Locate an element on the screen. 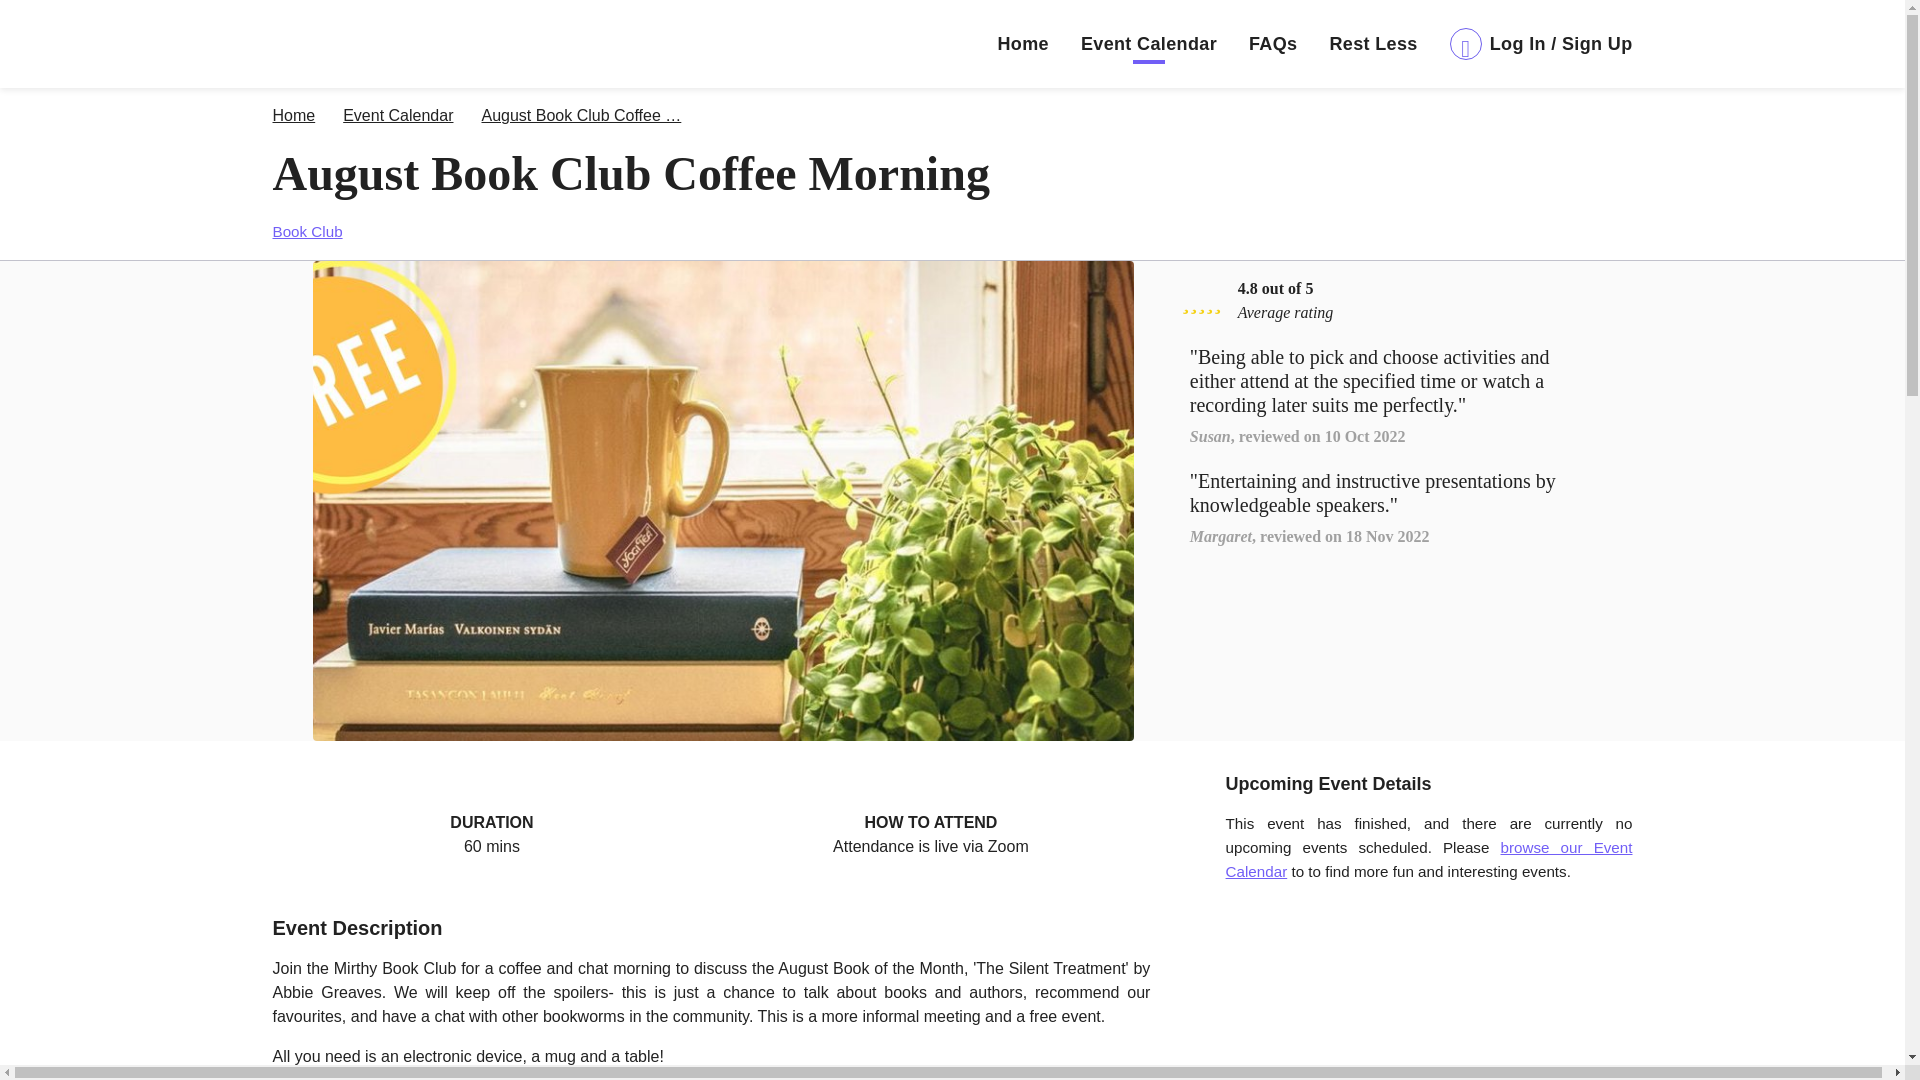 The height and width of the screenshot is (1080, 1920). Rest Less is located at coordinates (1372, 44).